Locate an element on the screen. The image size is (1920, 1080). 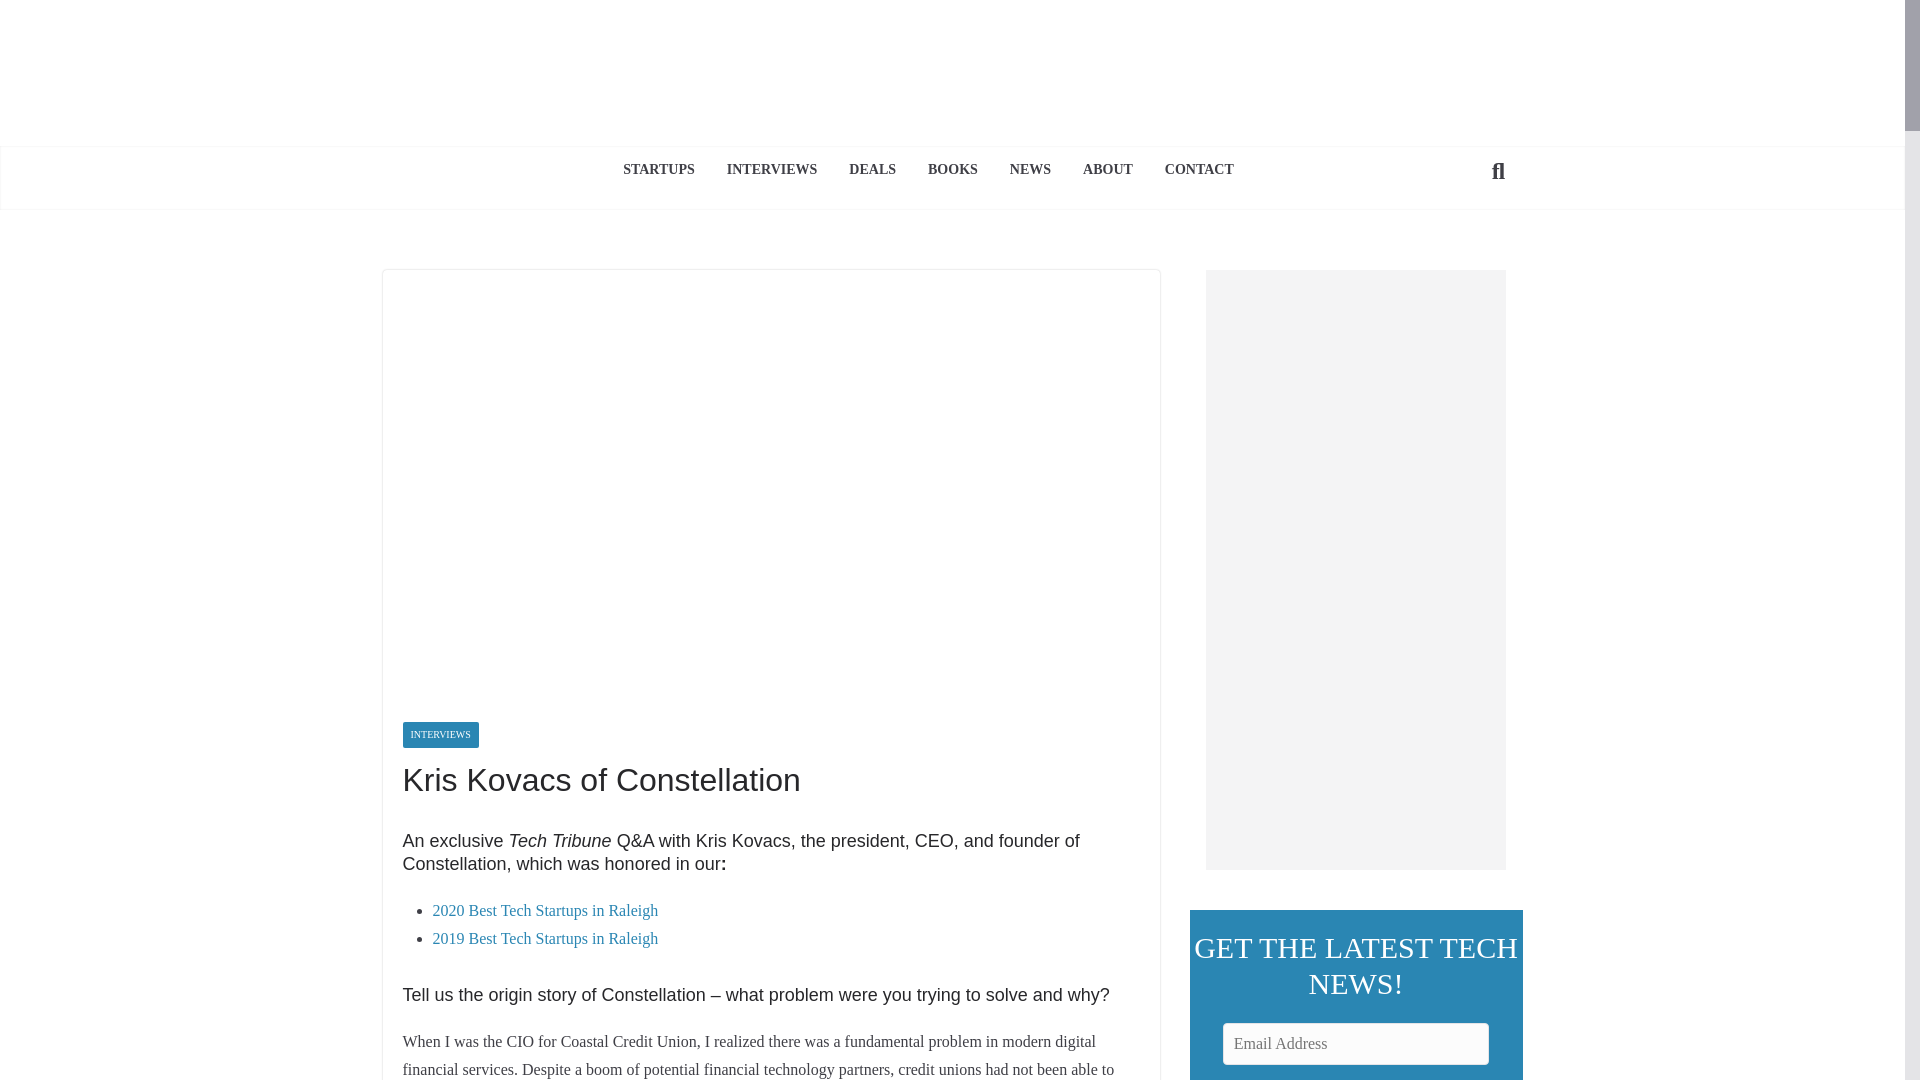
STARTUPS is located at coordinates (658, 170).